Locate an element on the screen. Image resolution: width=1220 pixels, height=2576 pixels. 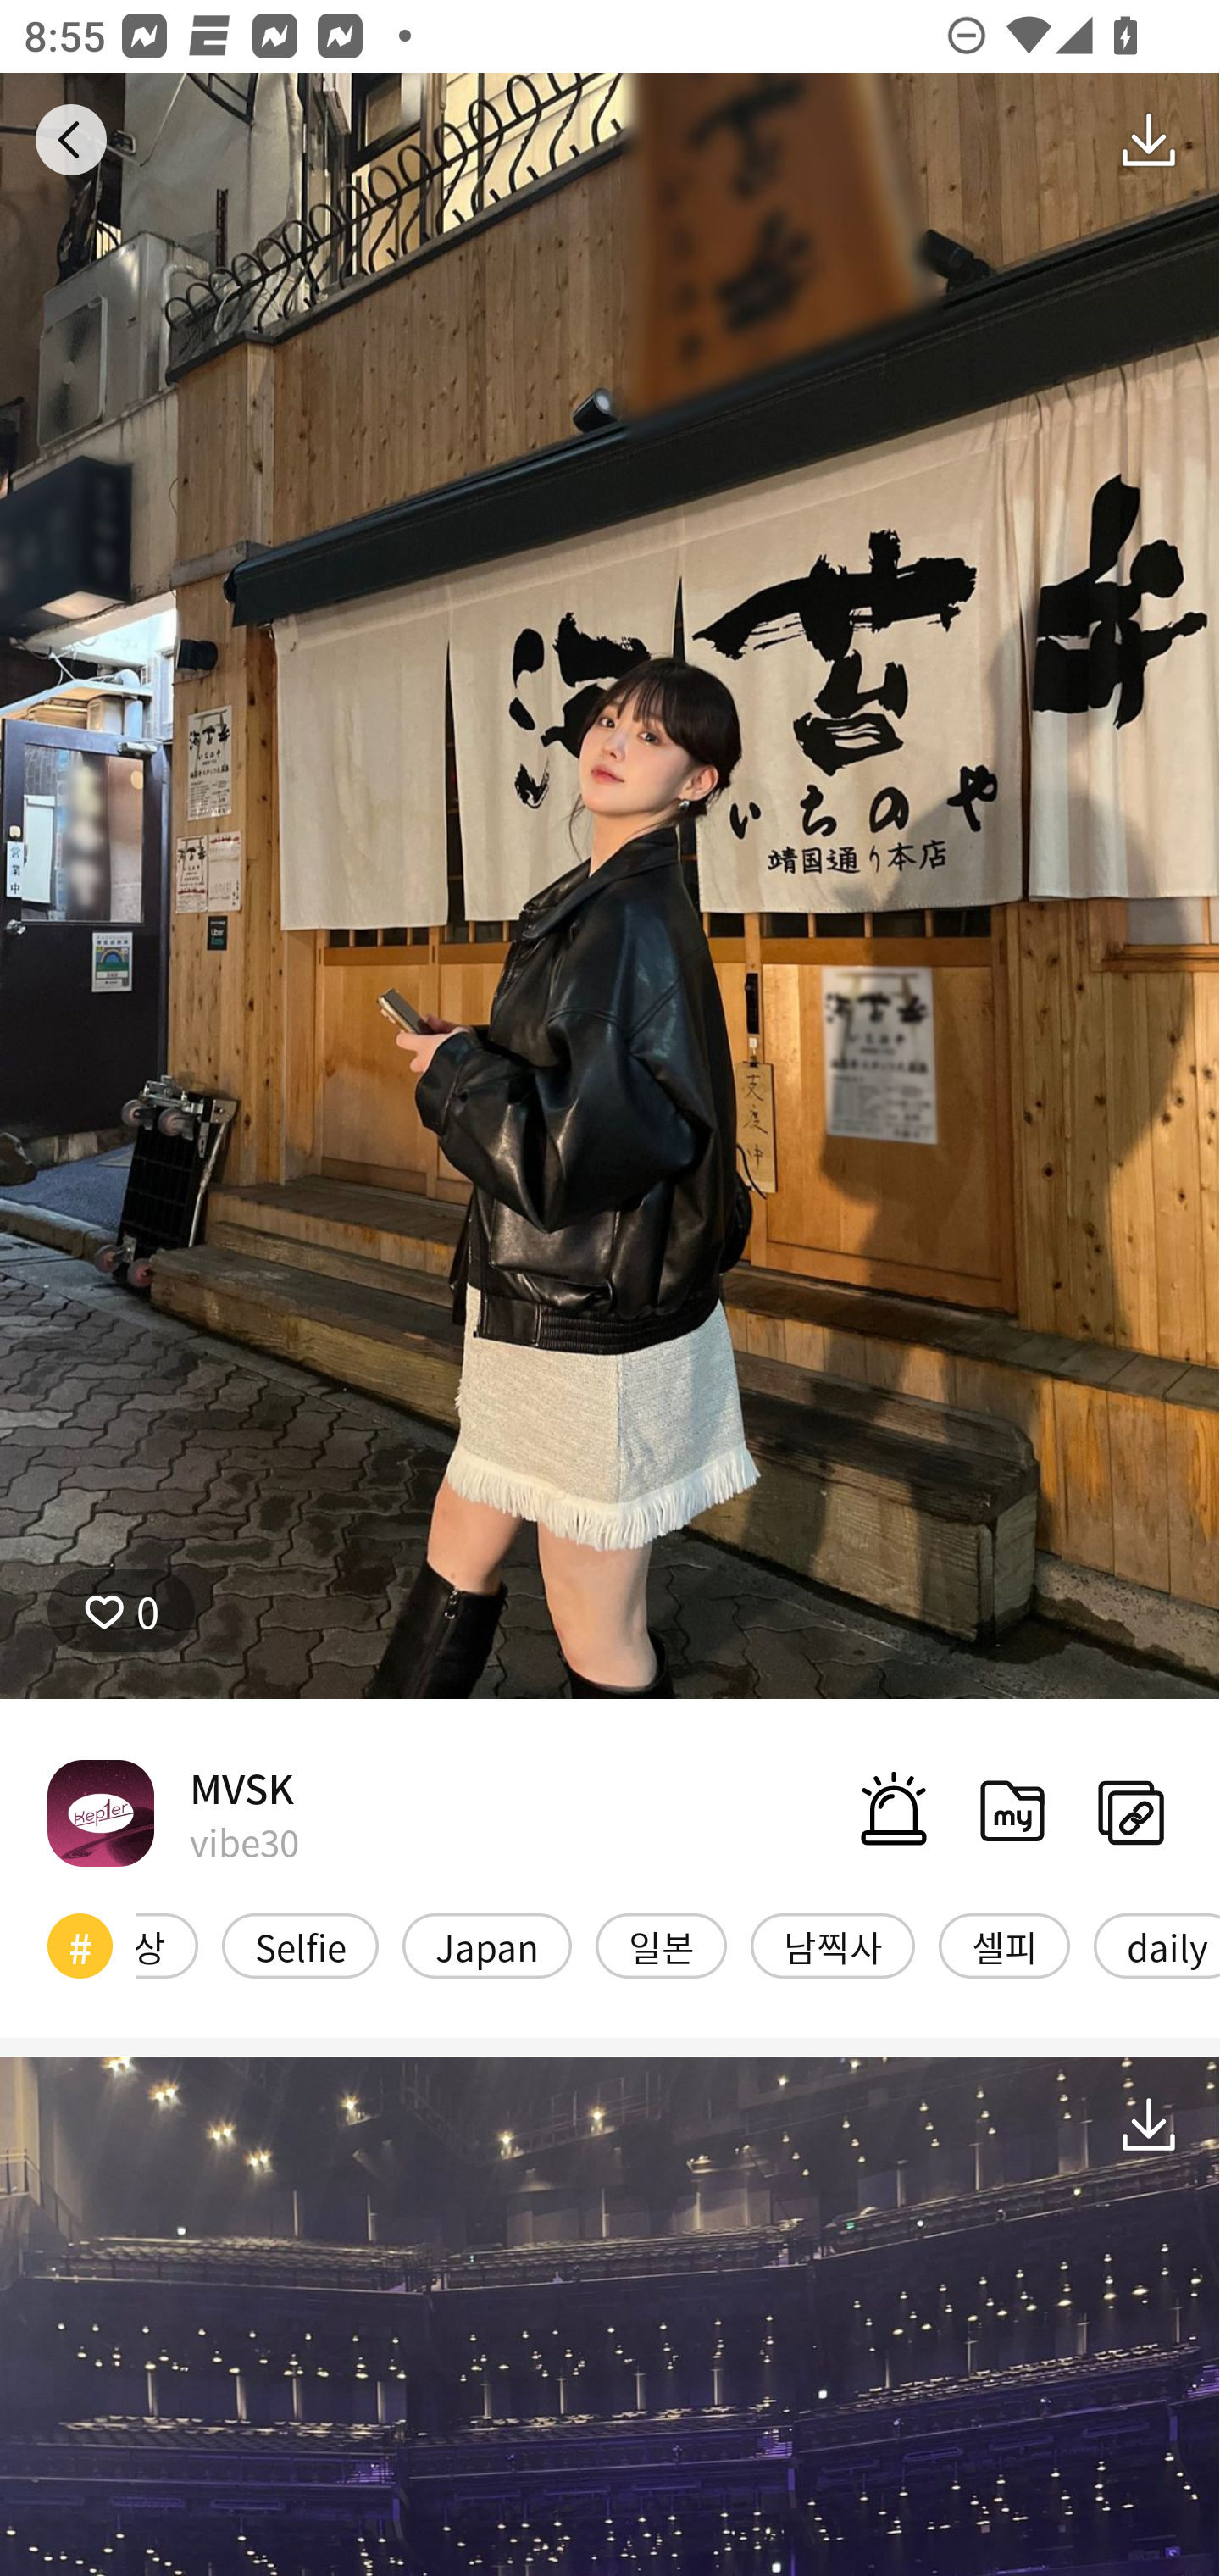
daily is located at coordinates (1157, 1946).